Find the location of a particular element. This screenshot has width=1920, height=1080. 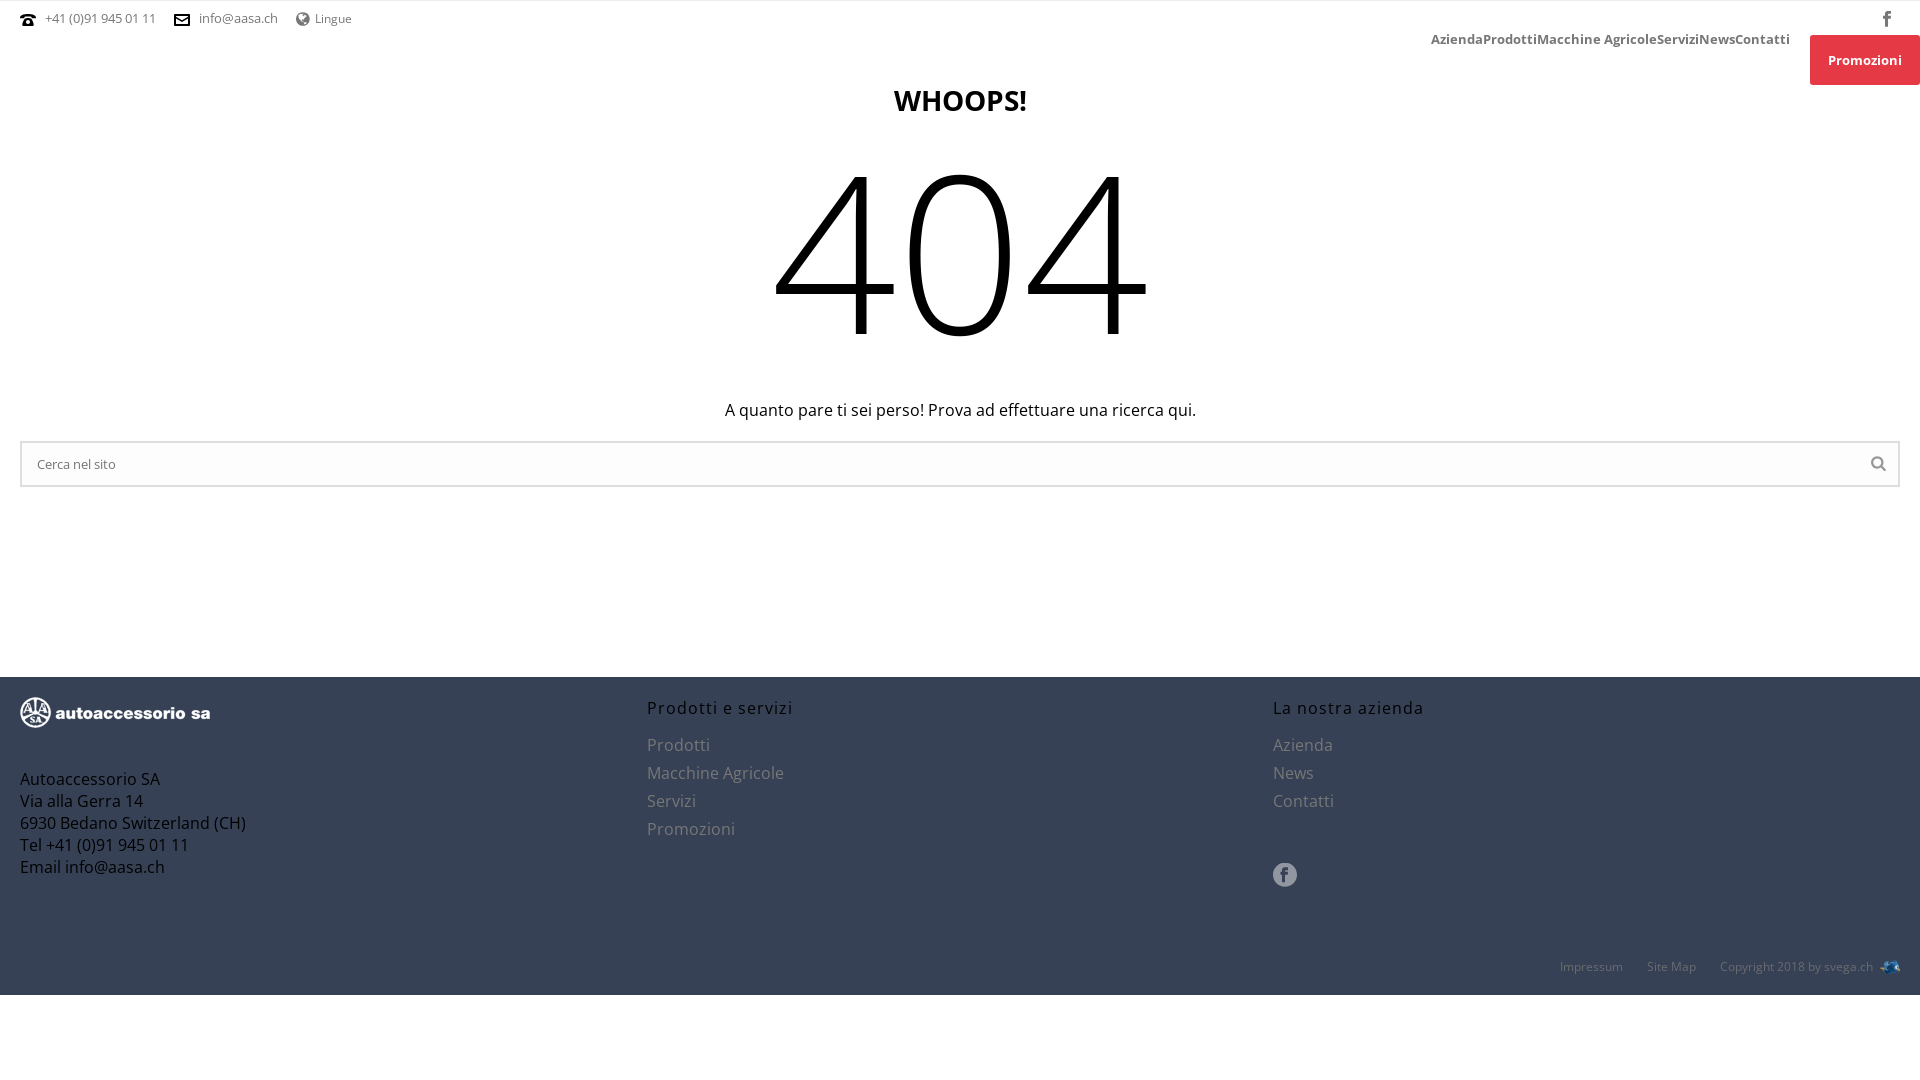

Azienda is located at coordinates (1457, 39).